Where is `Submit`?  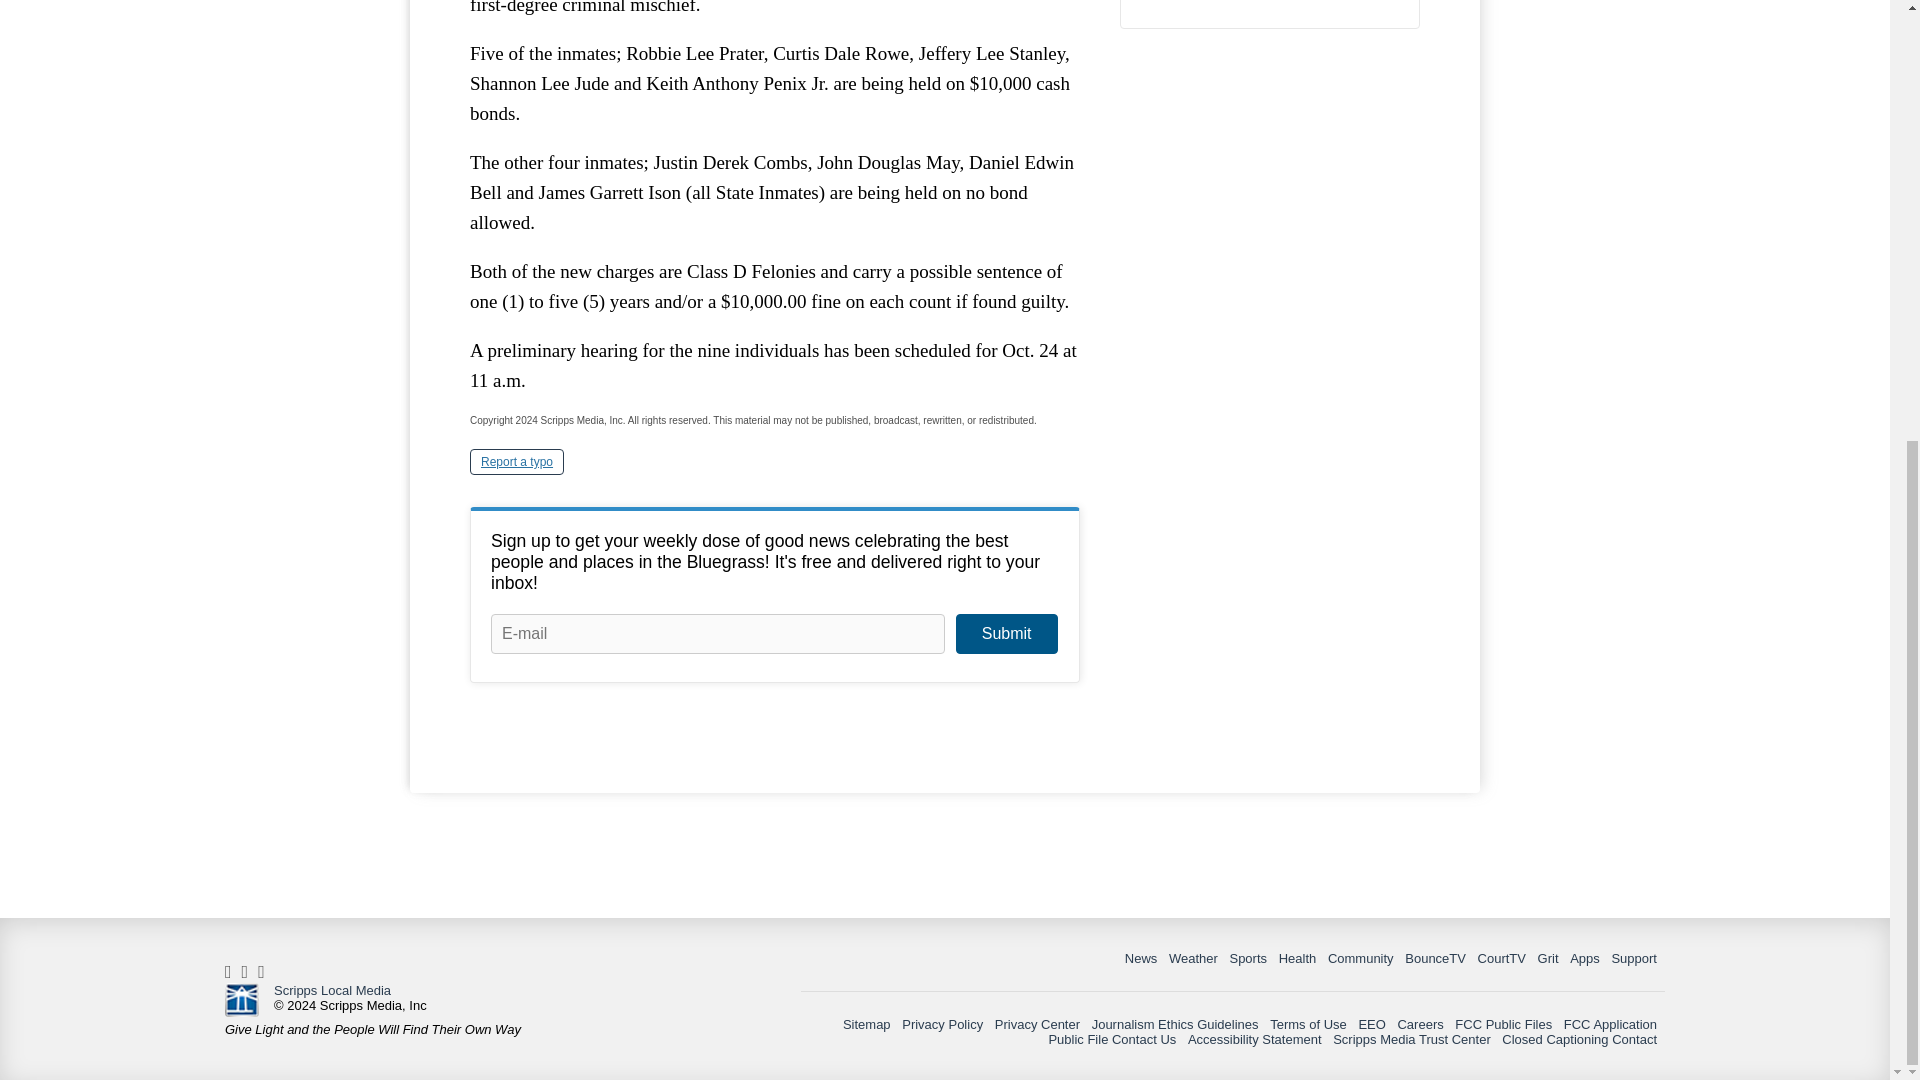
Submit is located at coordinates (1006, 634).